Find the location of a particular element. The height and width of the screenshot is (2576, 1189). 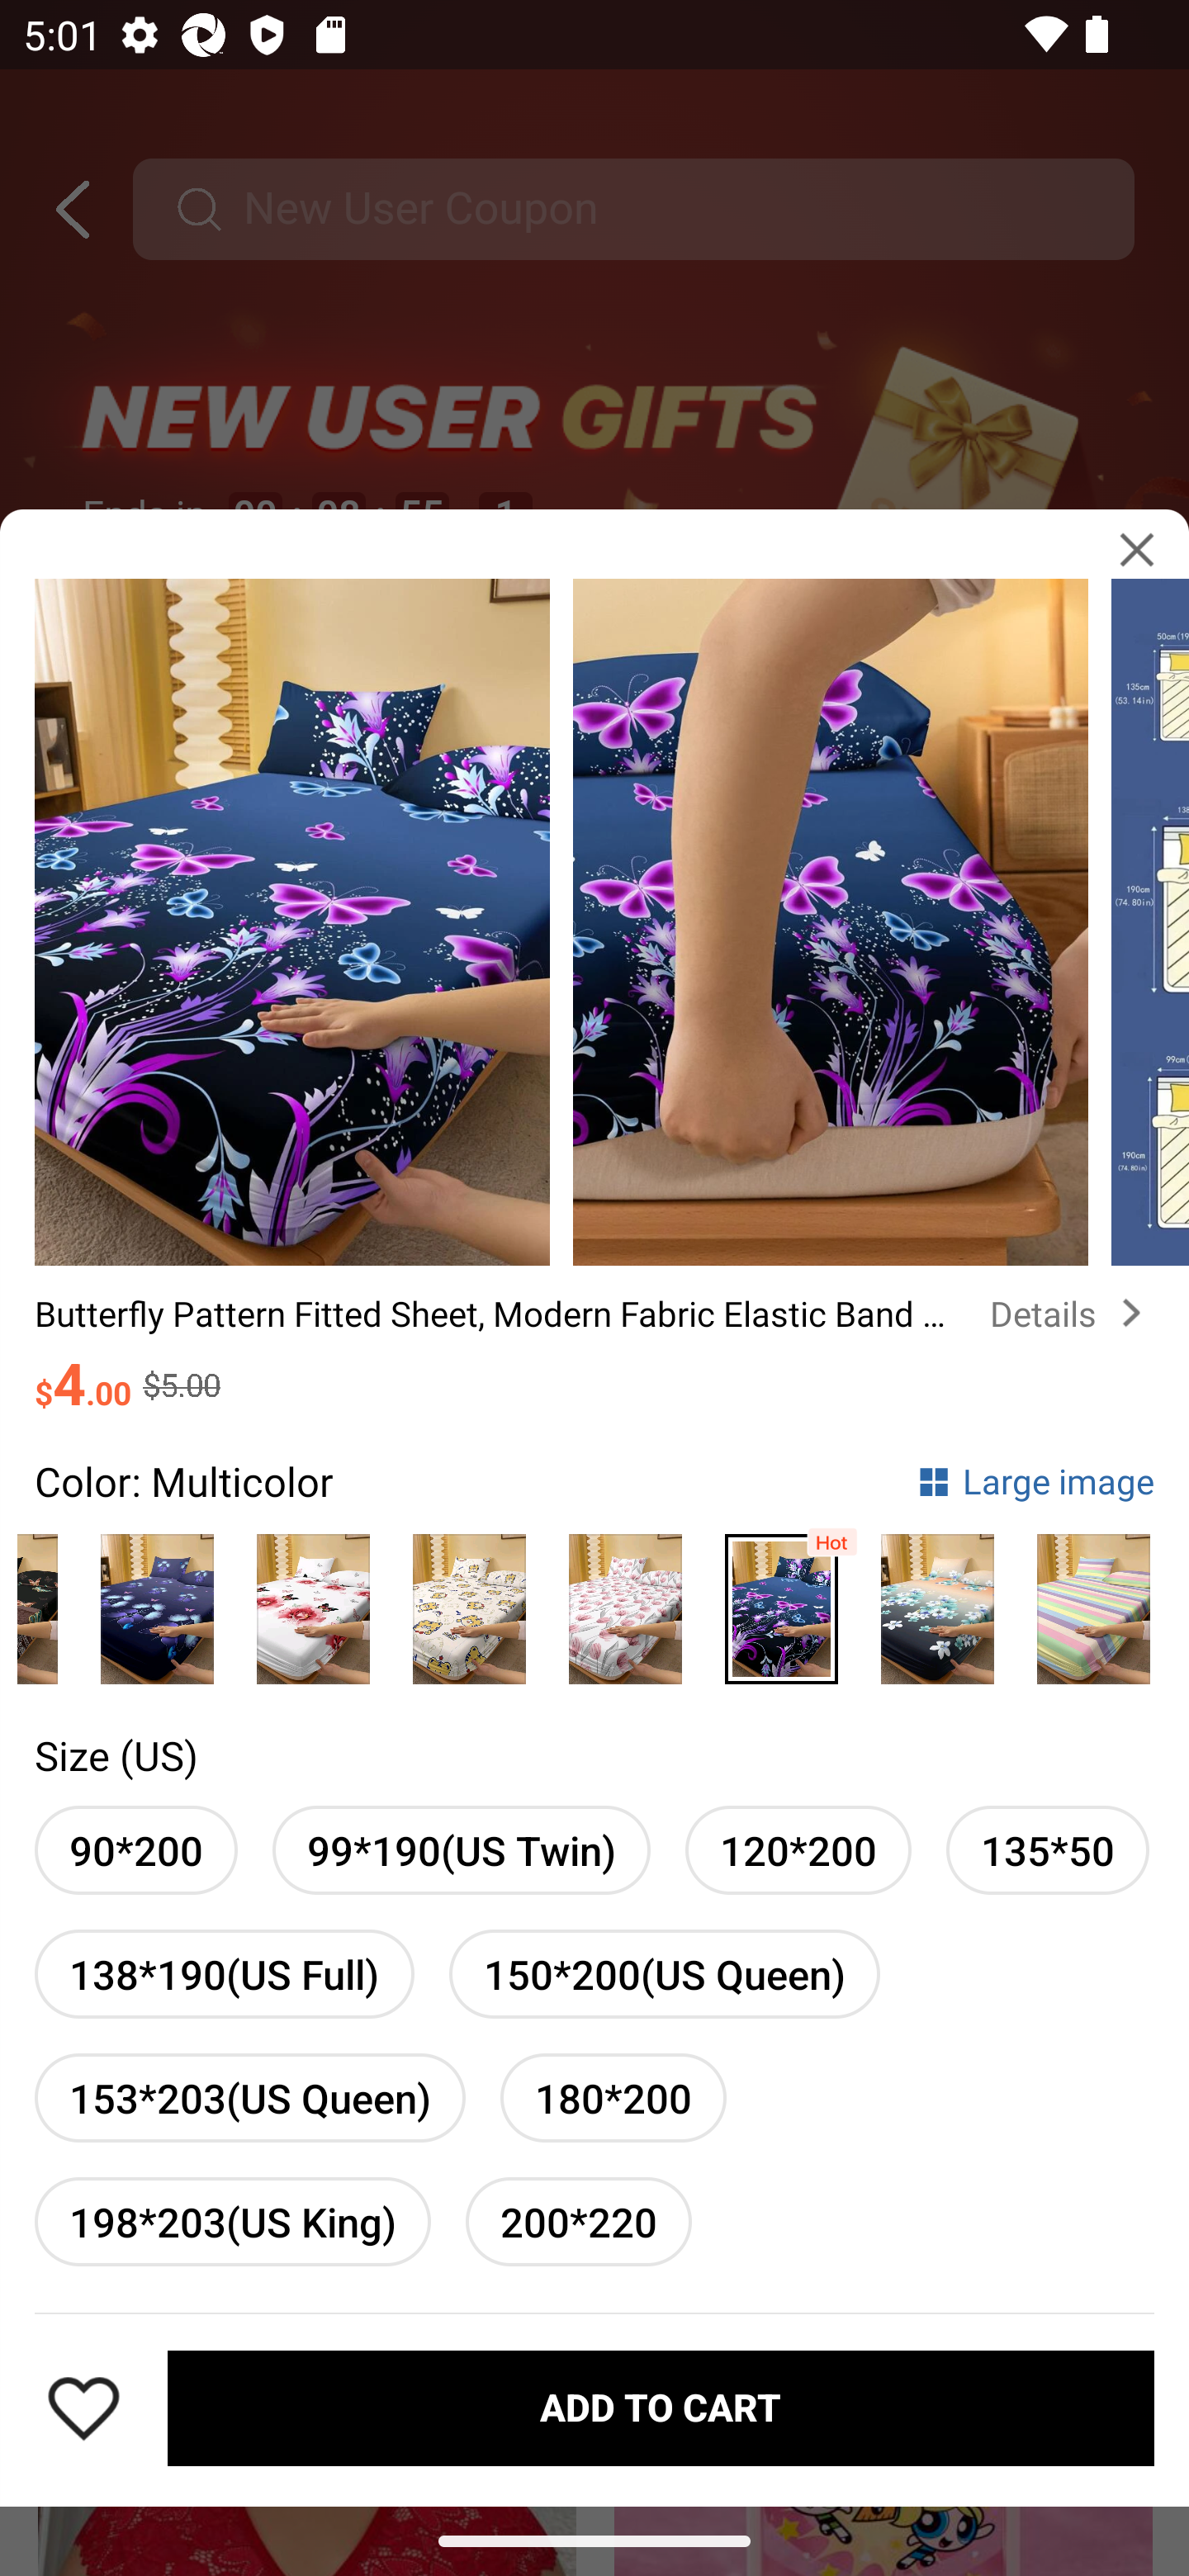

ADD TO CART is located at coordinates (661, 2407).